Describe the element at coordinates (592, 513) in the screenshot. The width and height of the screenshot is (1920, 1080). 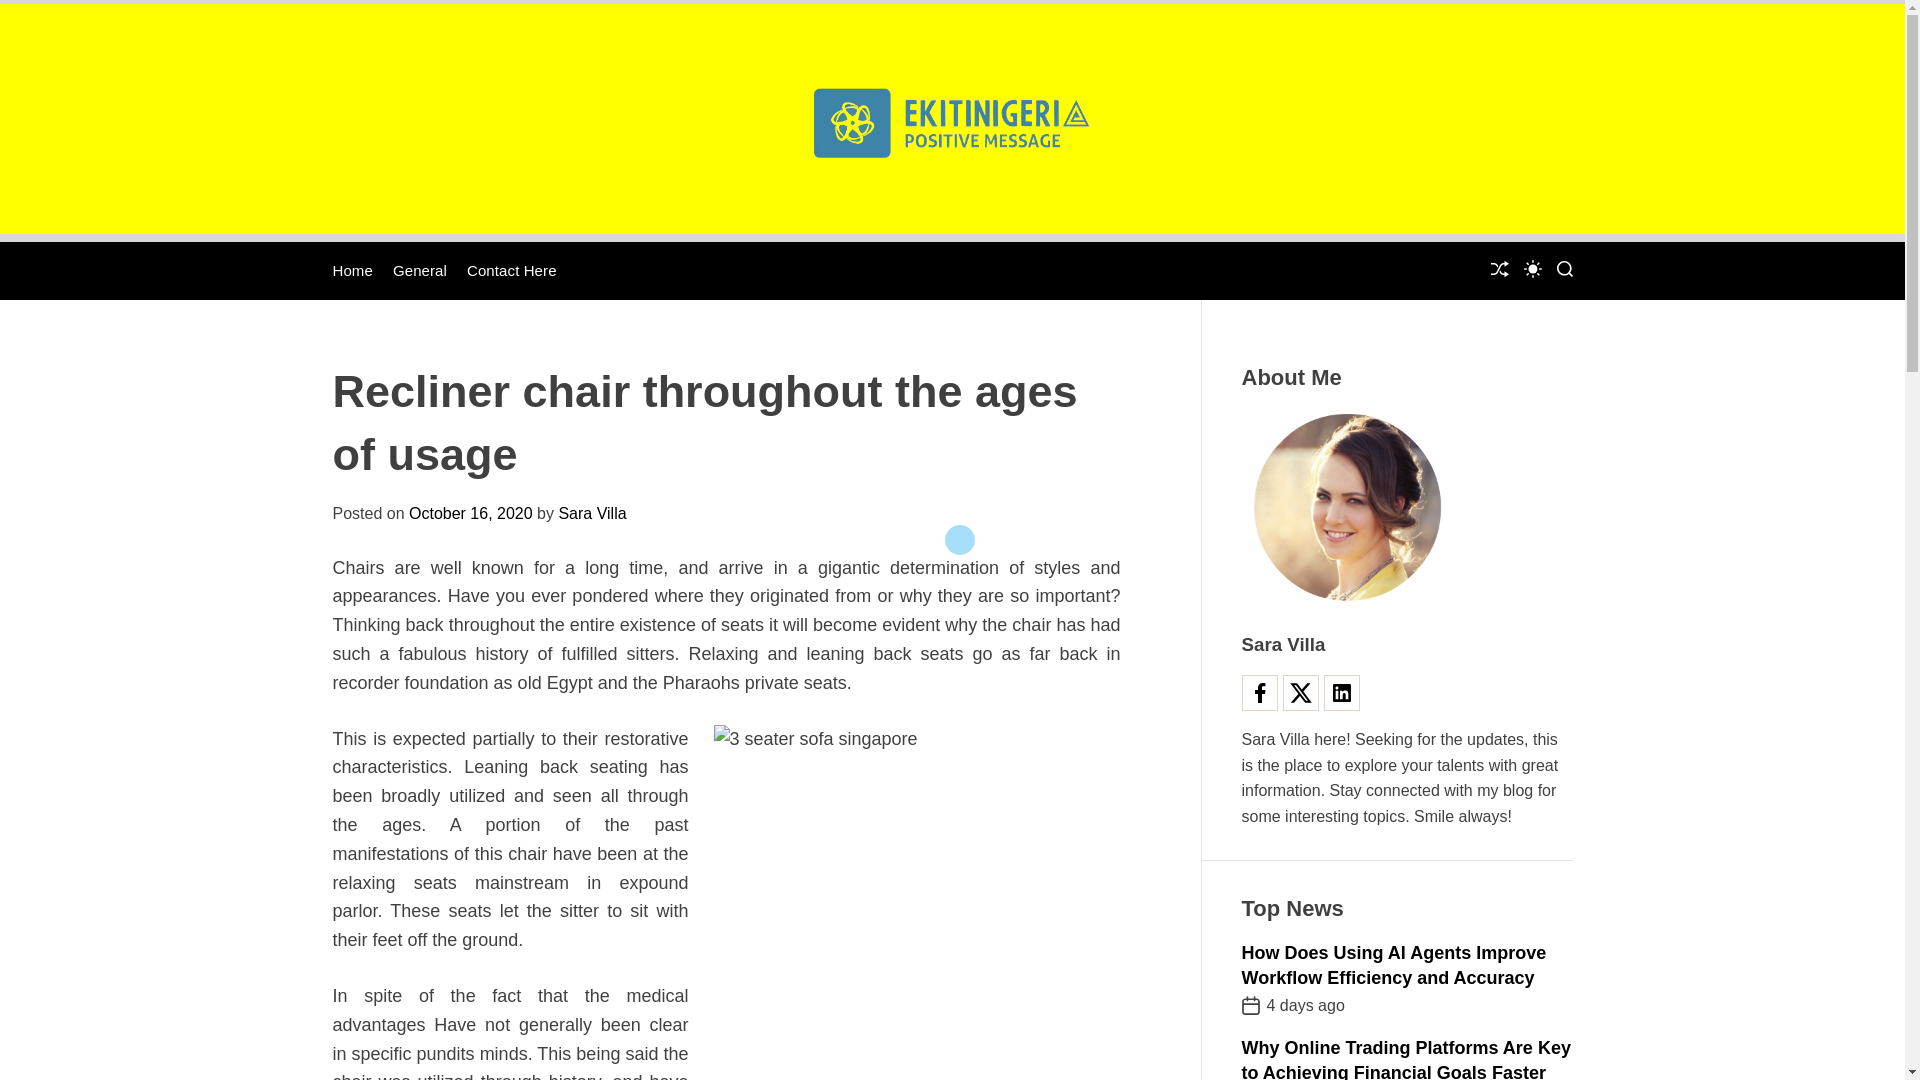
I see `Sara Villa` at that location.